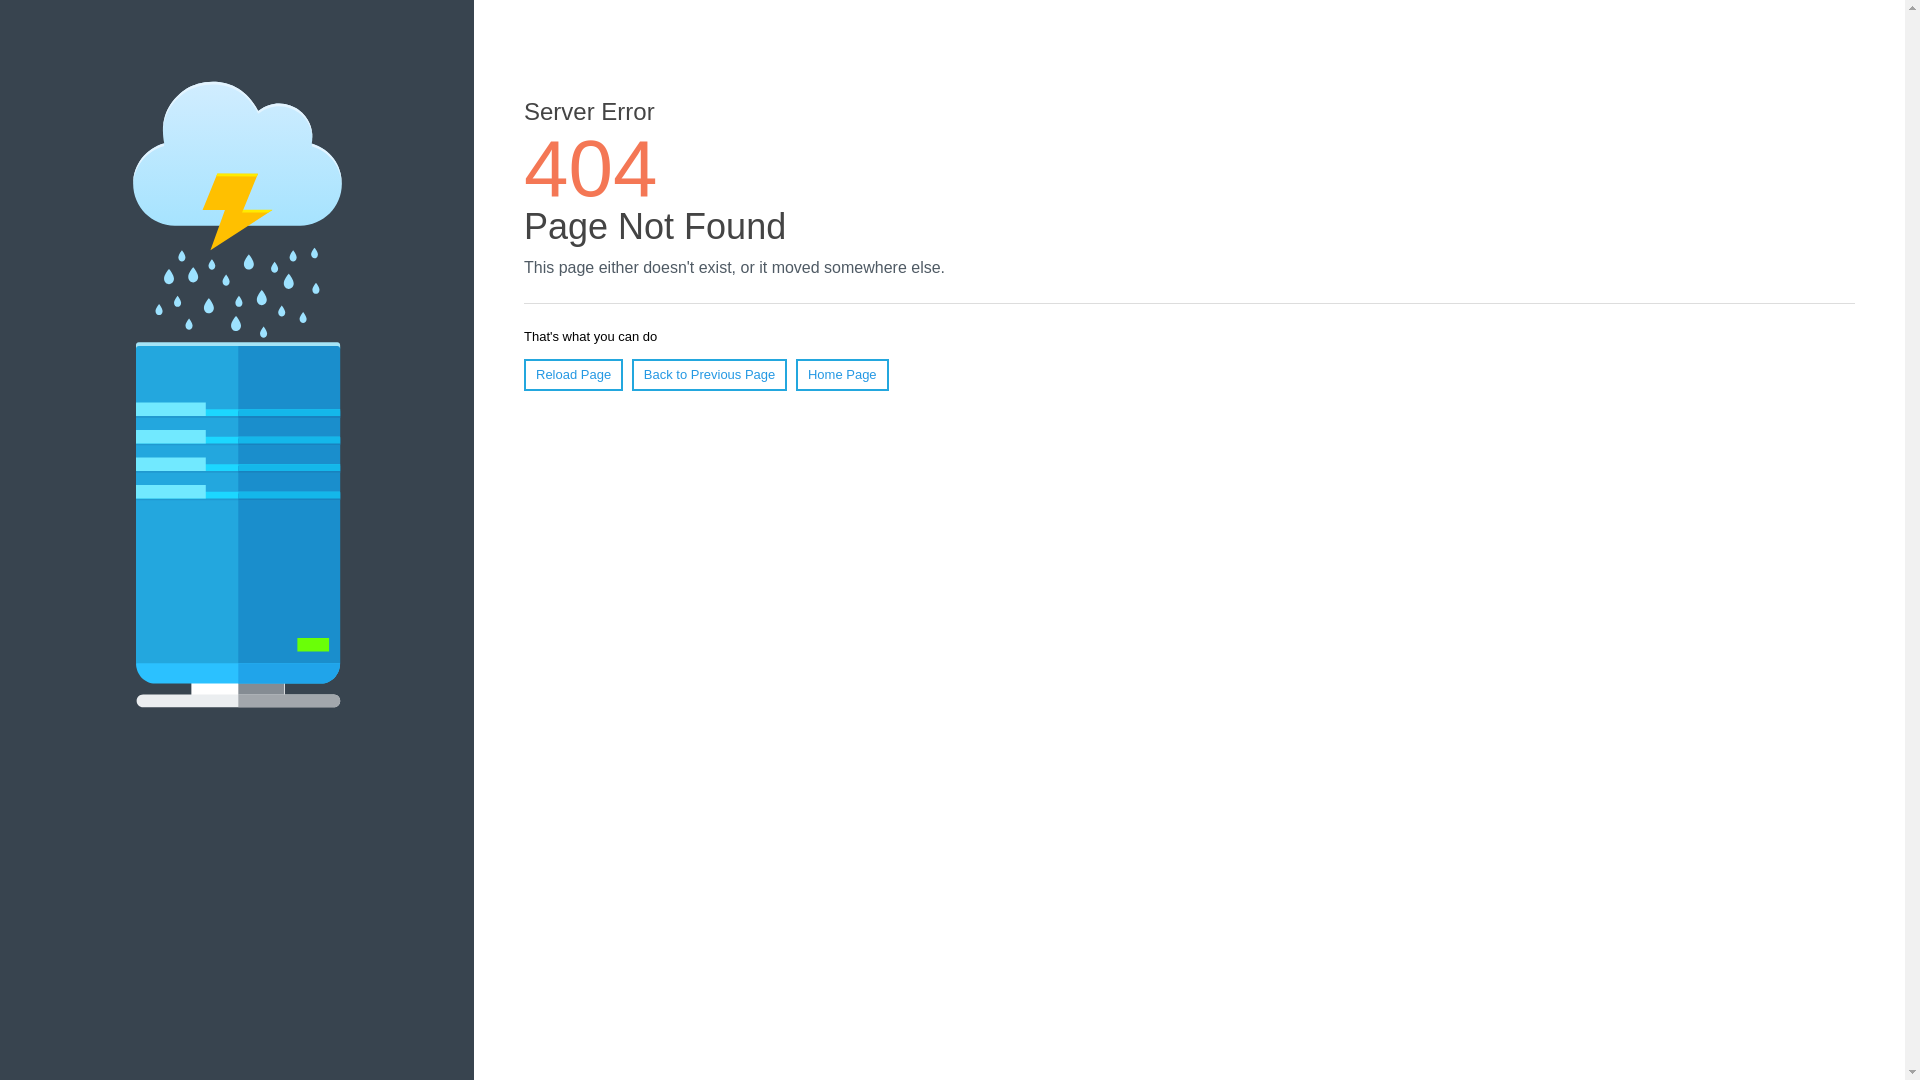 This screenshot has width=1920, height=1080. What do you see at coordinates (573, 374) in the screenshot?
I see `Reload Page` at bounding box center [573, 374].